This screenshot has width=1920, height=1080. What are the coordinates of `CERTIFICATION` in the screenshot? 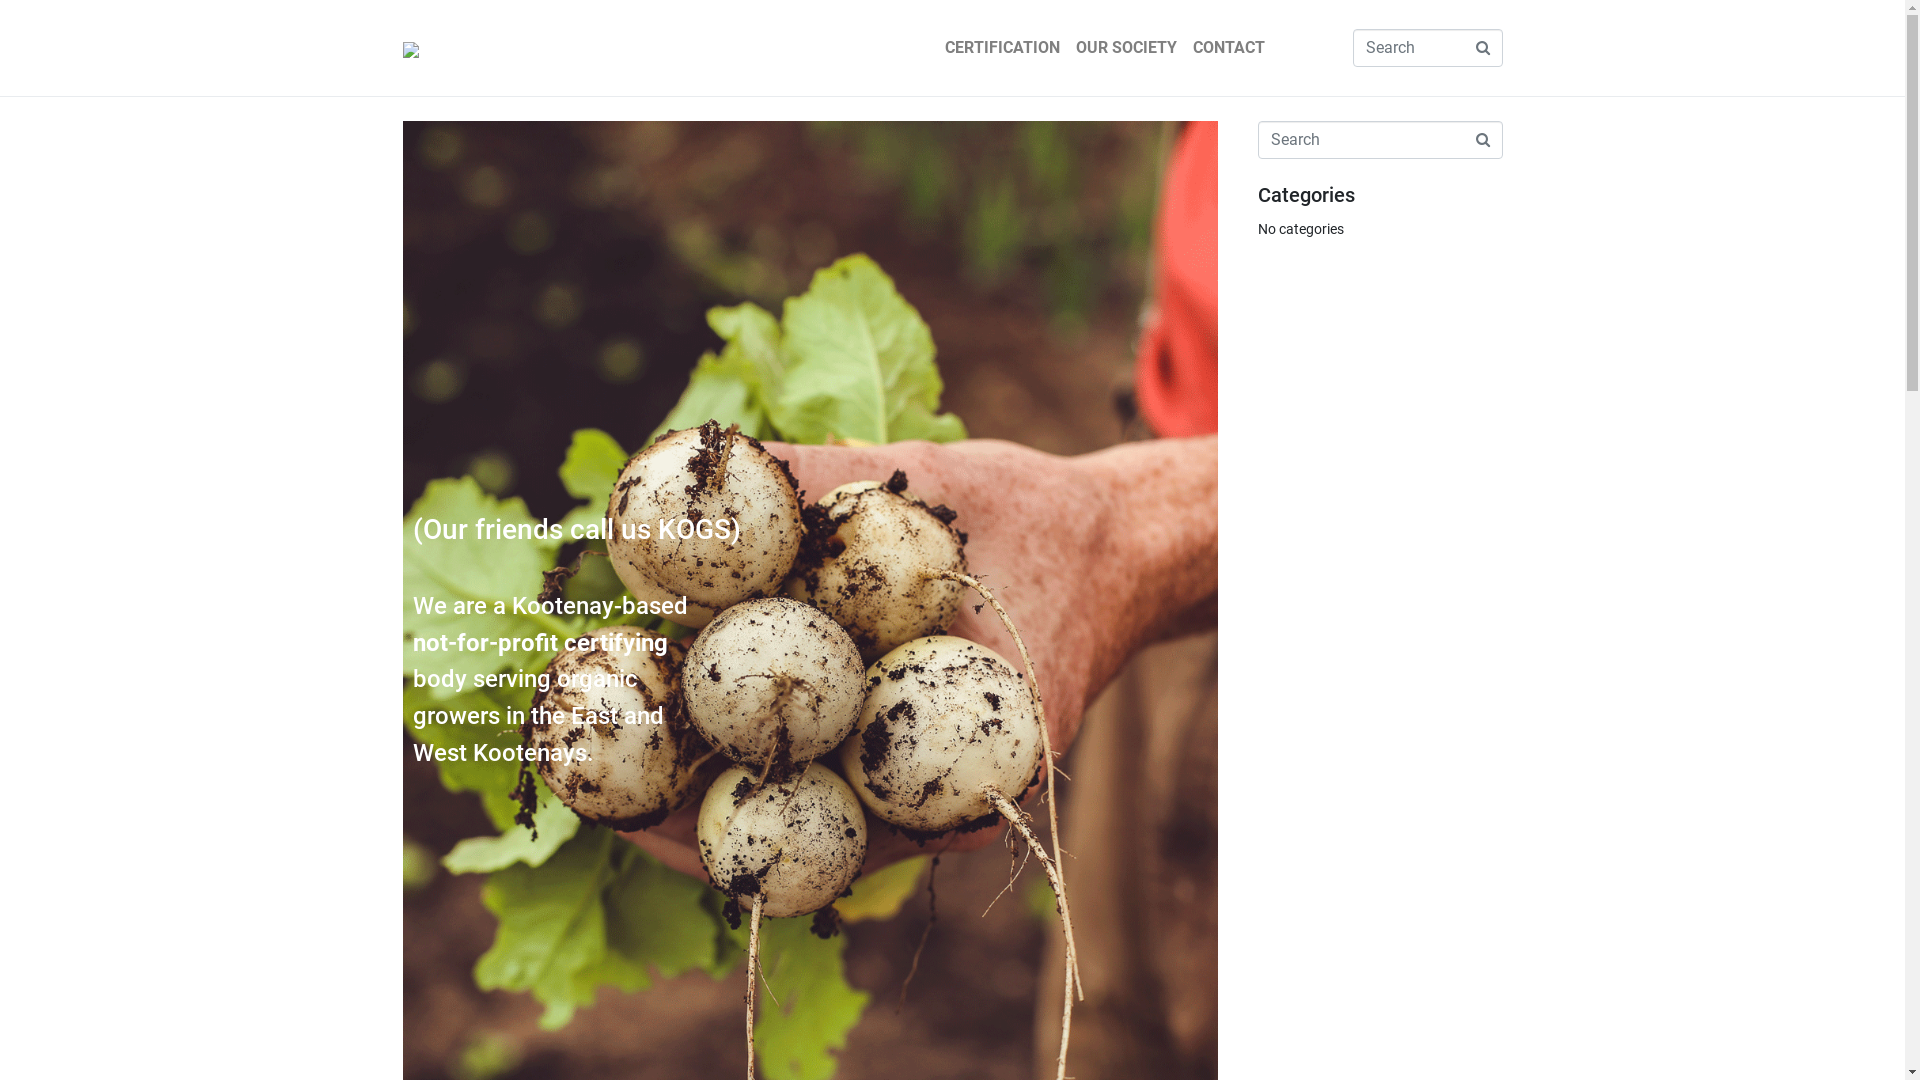 It's located at (1002, 48).